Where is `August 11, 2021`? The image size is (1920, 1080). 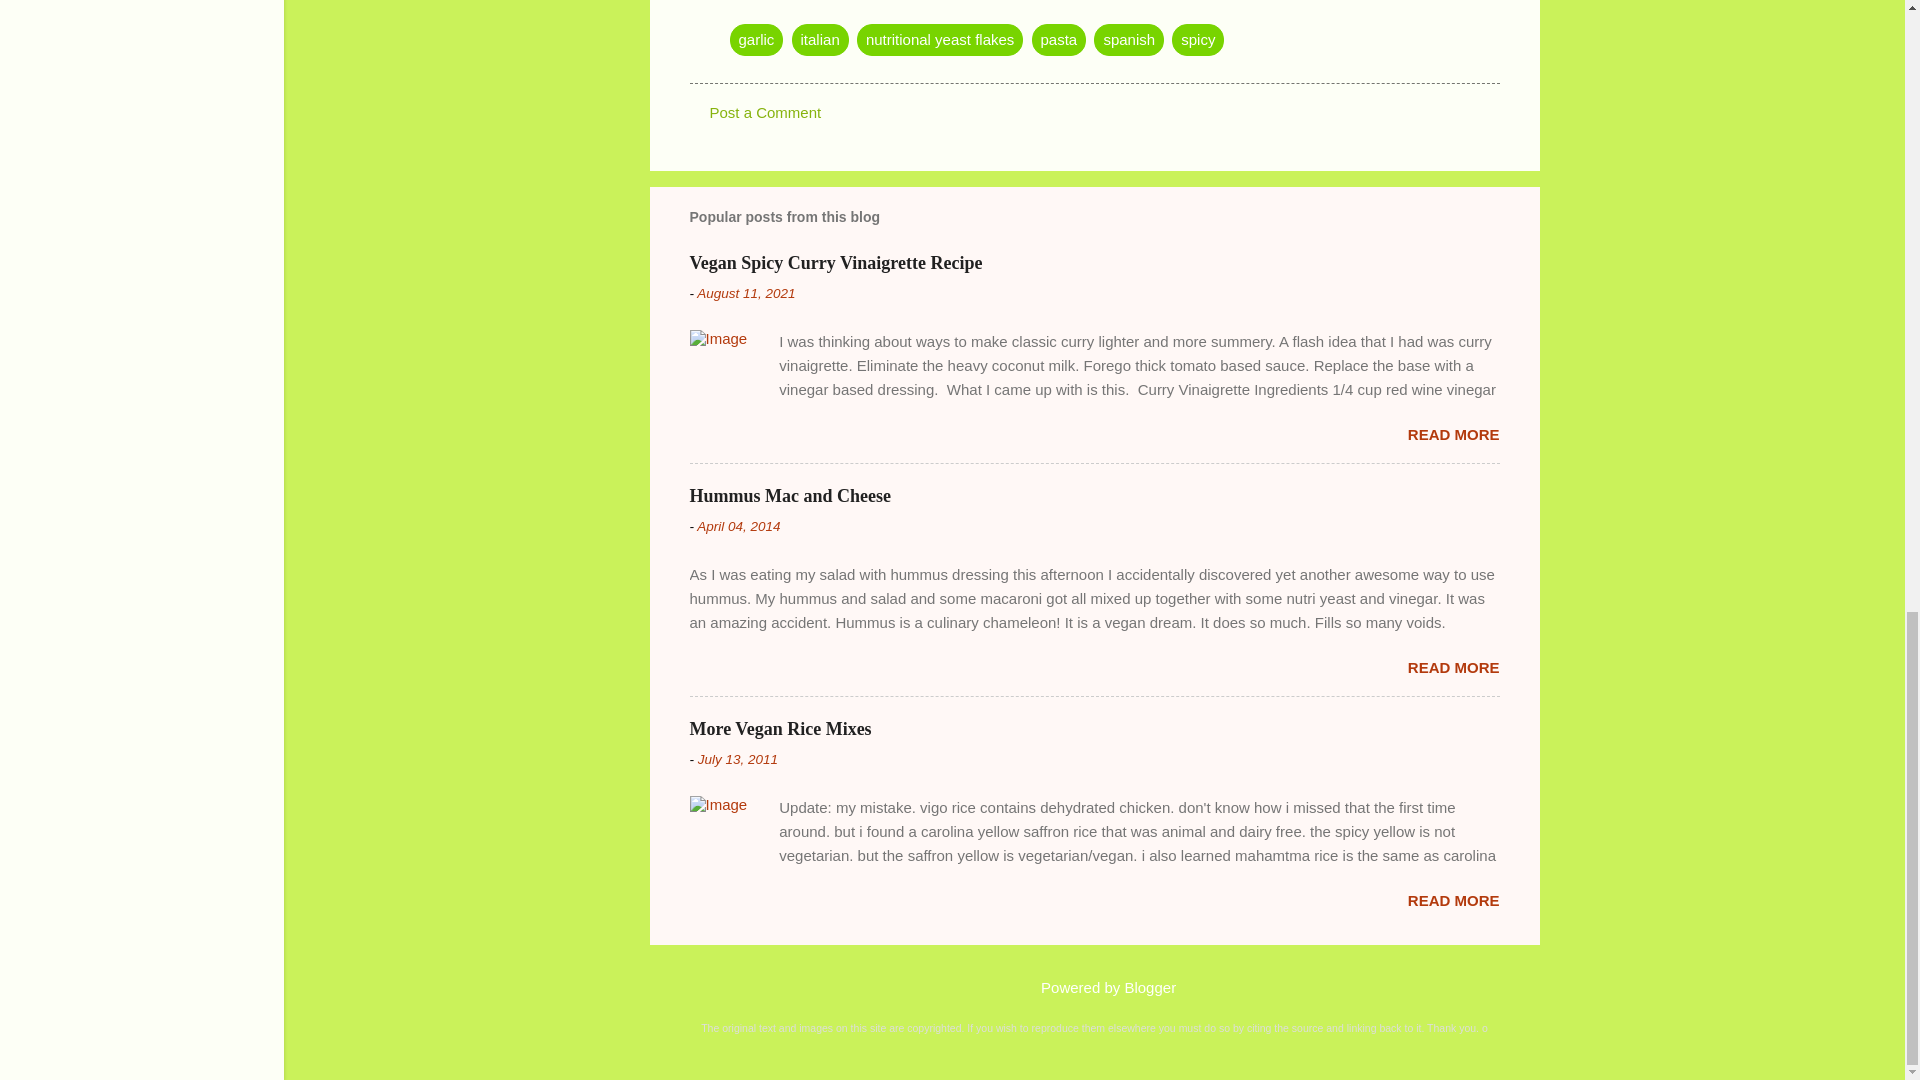 August 11, 2021 is located at coordinates (745, 294).